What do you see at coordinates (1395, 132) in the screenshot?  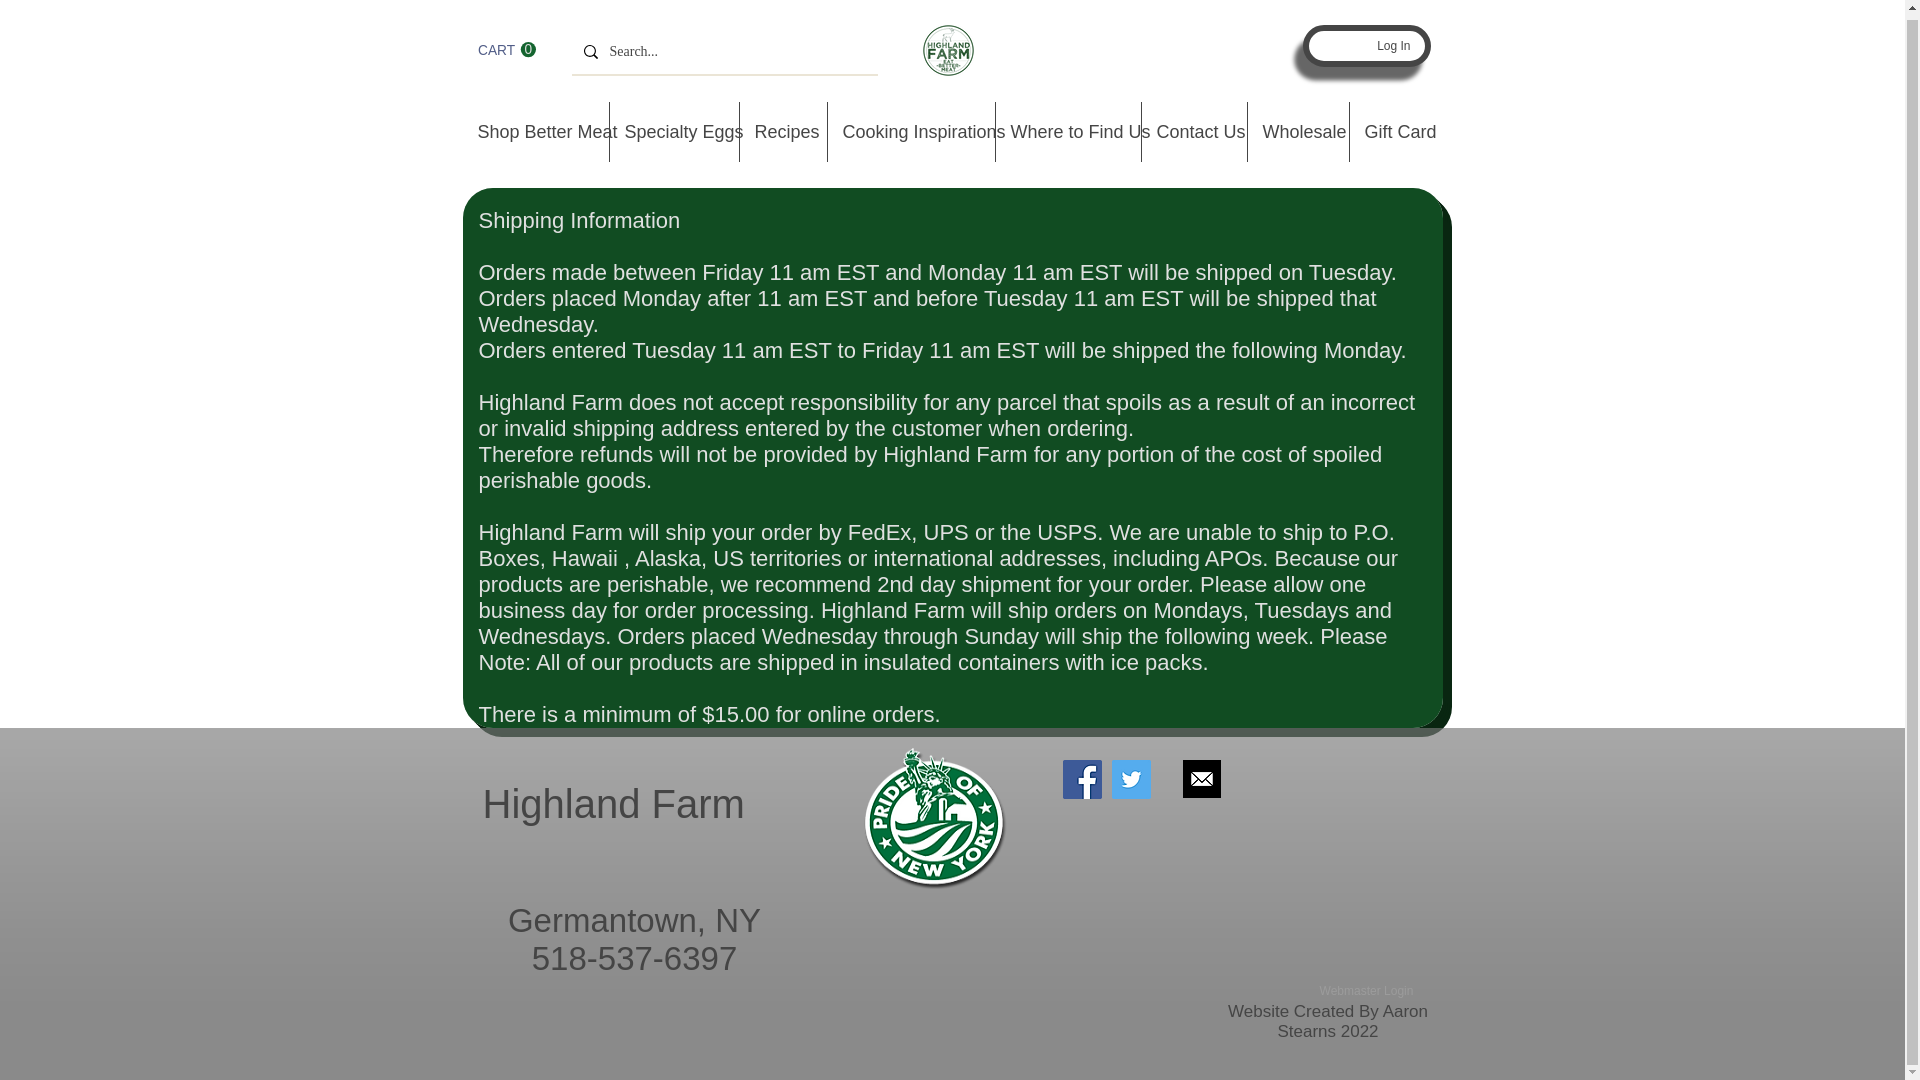 I see `Log In` at bounding box center [1395, 132].